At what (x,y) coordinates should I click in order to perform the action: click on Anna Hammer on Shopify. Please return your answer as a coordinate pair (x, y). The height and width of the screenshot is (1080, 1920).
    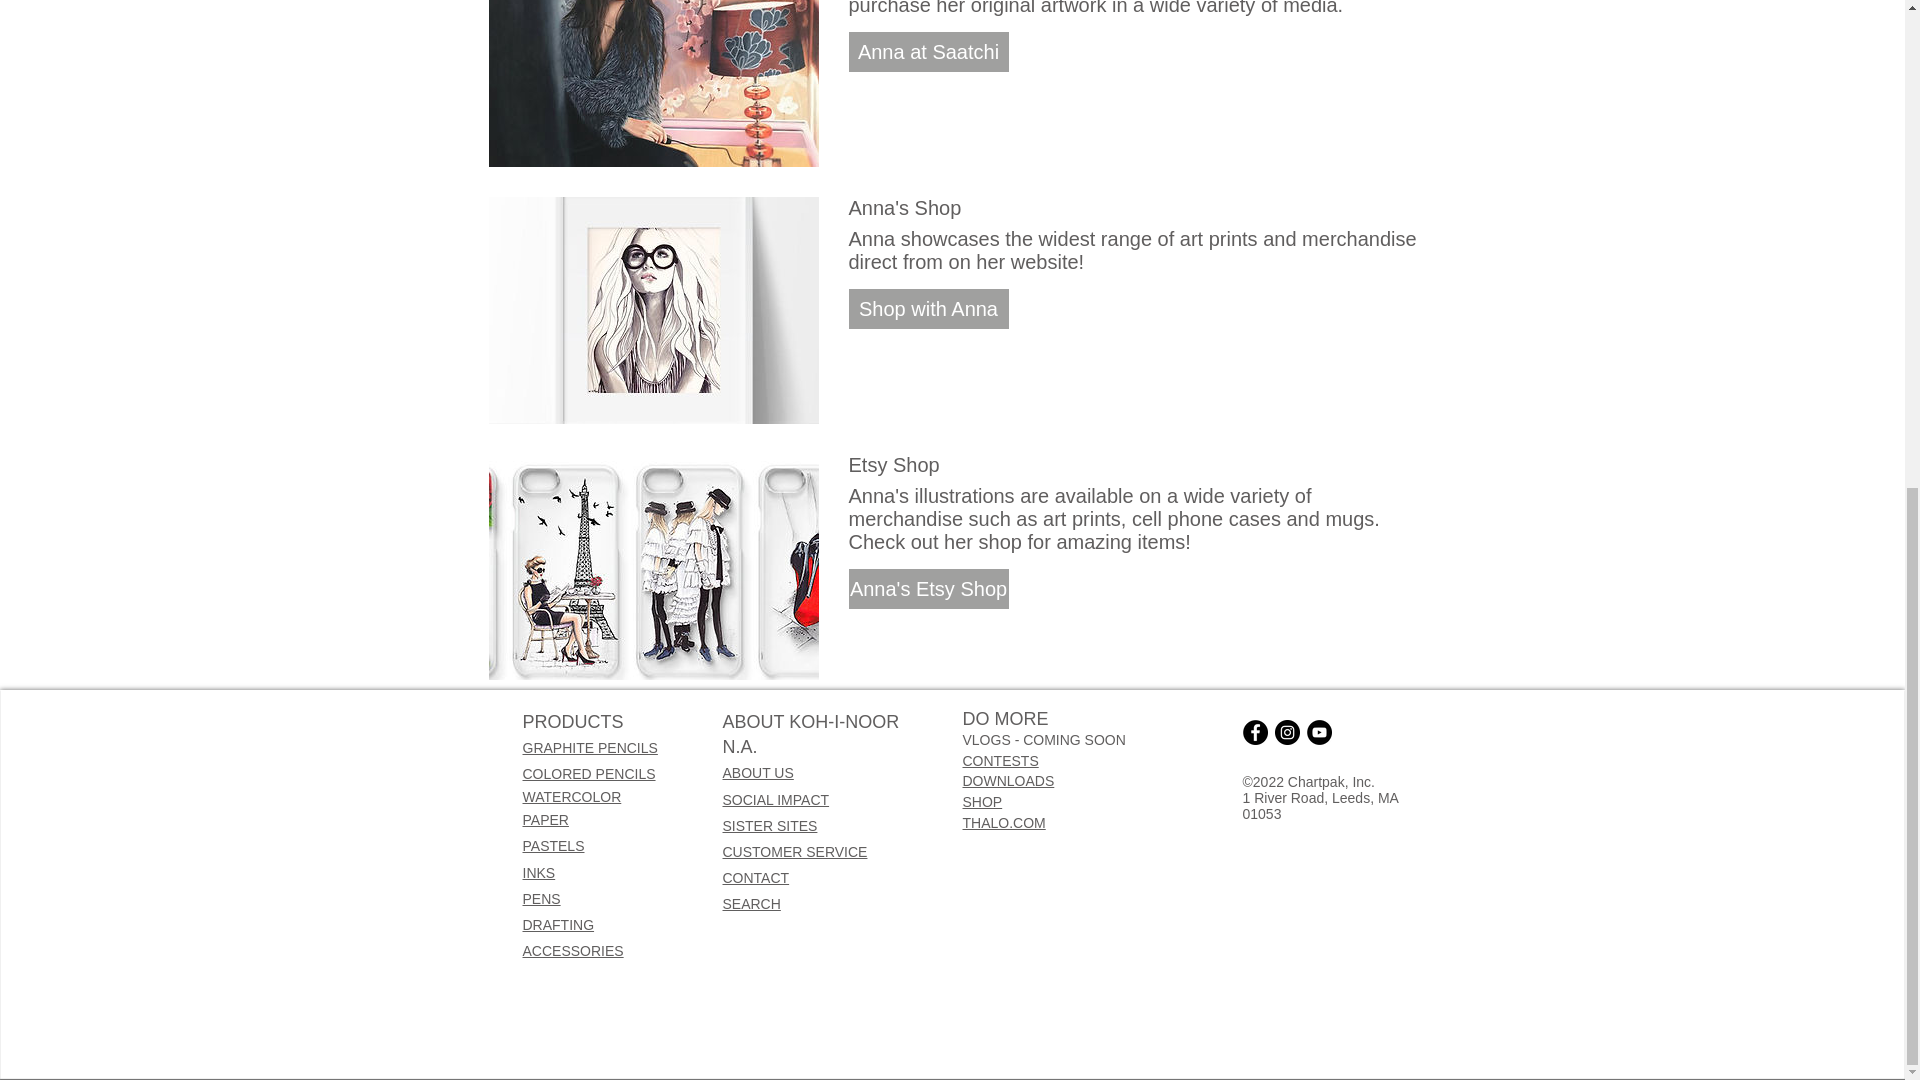
    Looking at the image, I should click on (652, 309).